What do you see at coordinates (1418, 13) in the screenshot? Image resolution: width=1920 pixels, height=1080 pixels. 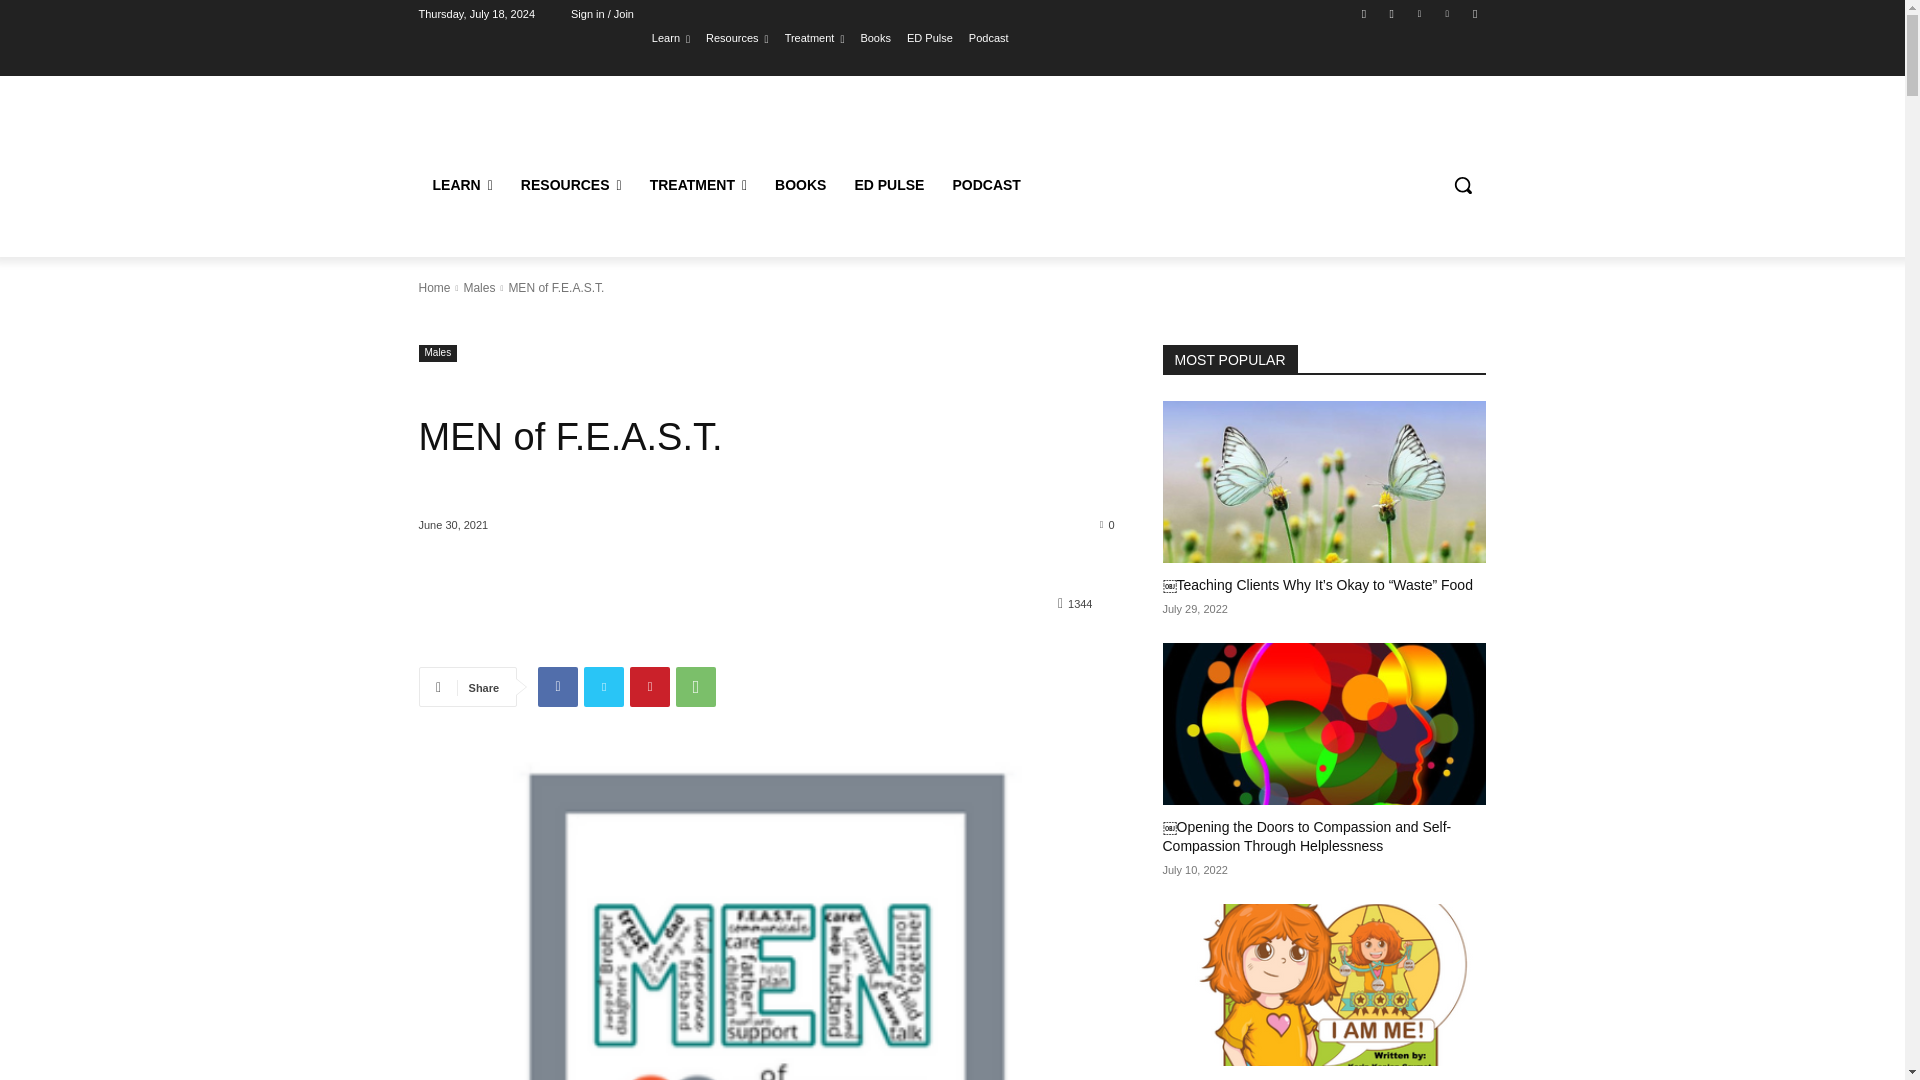 I see `Twitter` at bounding box center [1418, 13].